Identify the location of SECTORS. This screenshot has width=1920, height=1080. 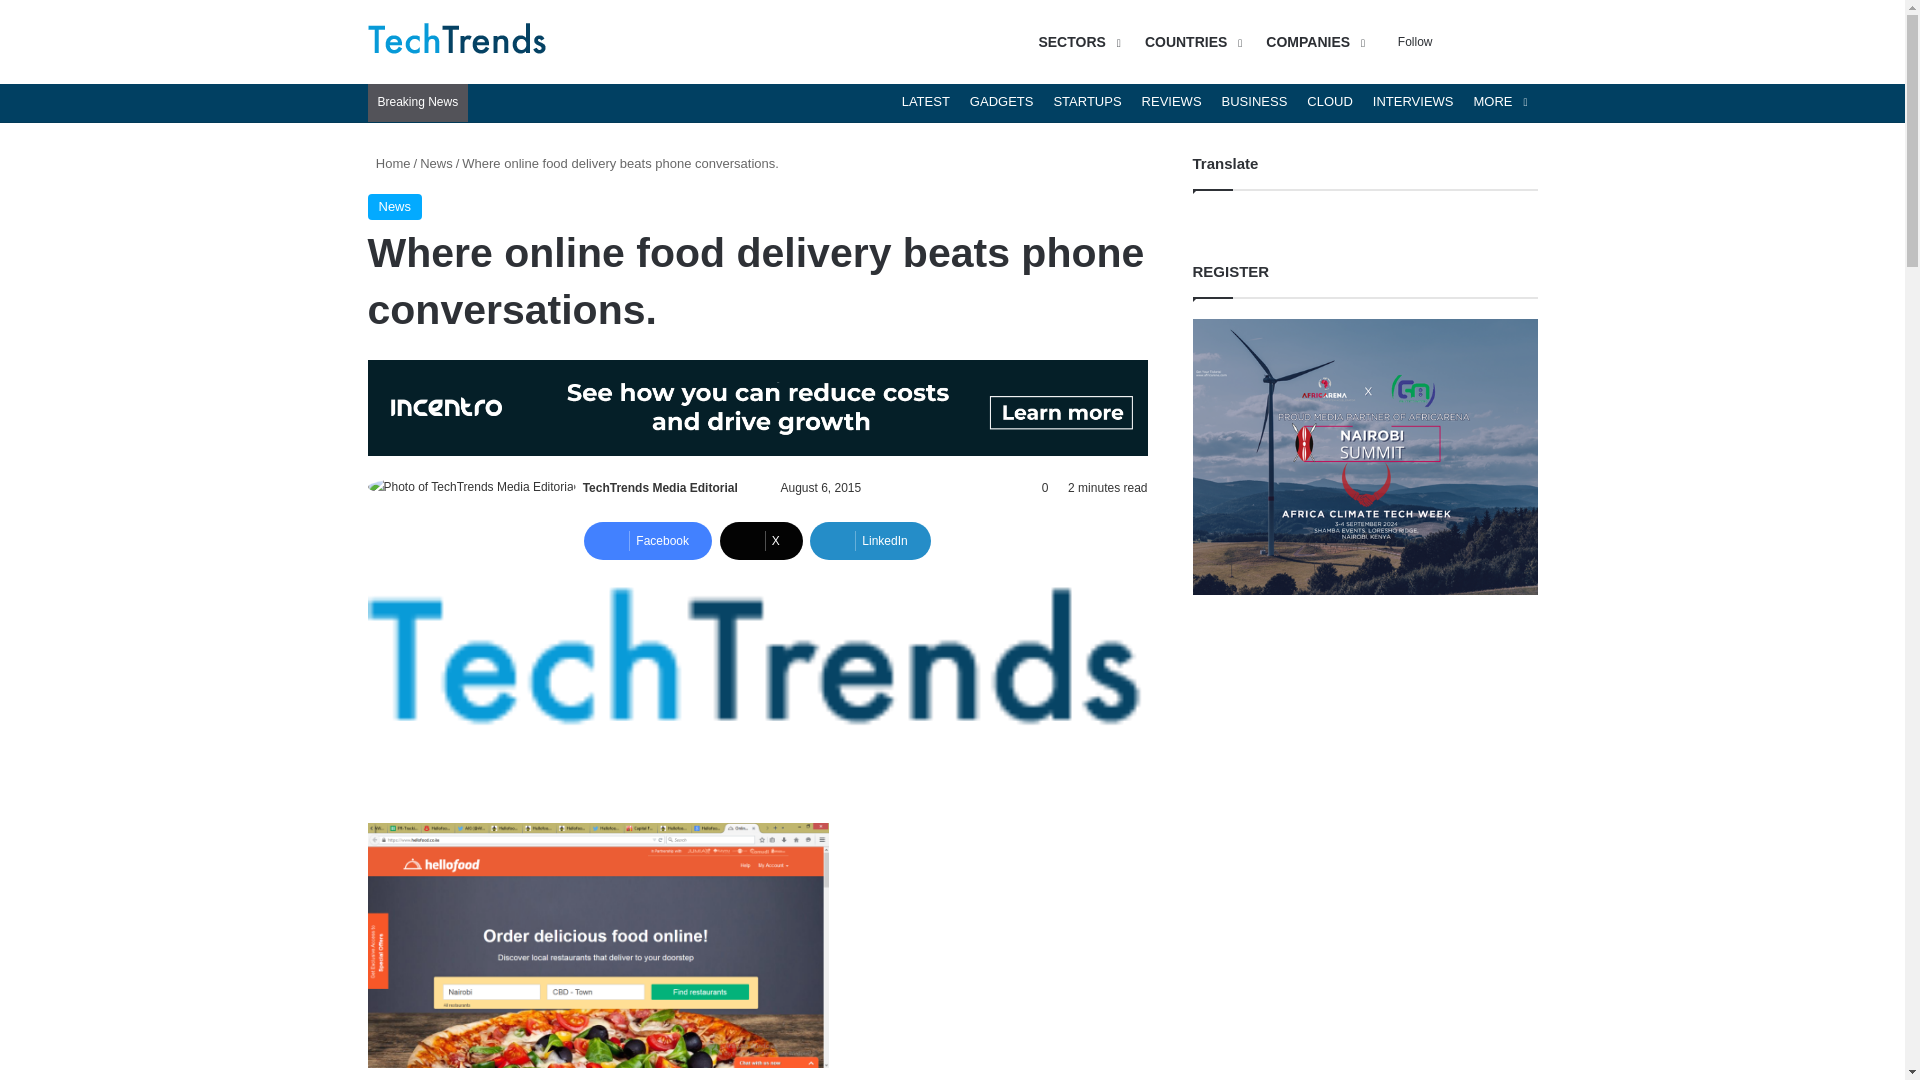
(1076, 42).